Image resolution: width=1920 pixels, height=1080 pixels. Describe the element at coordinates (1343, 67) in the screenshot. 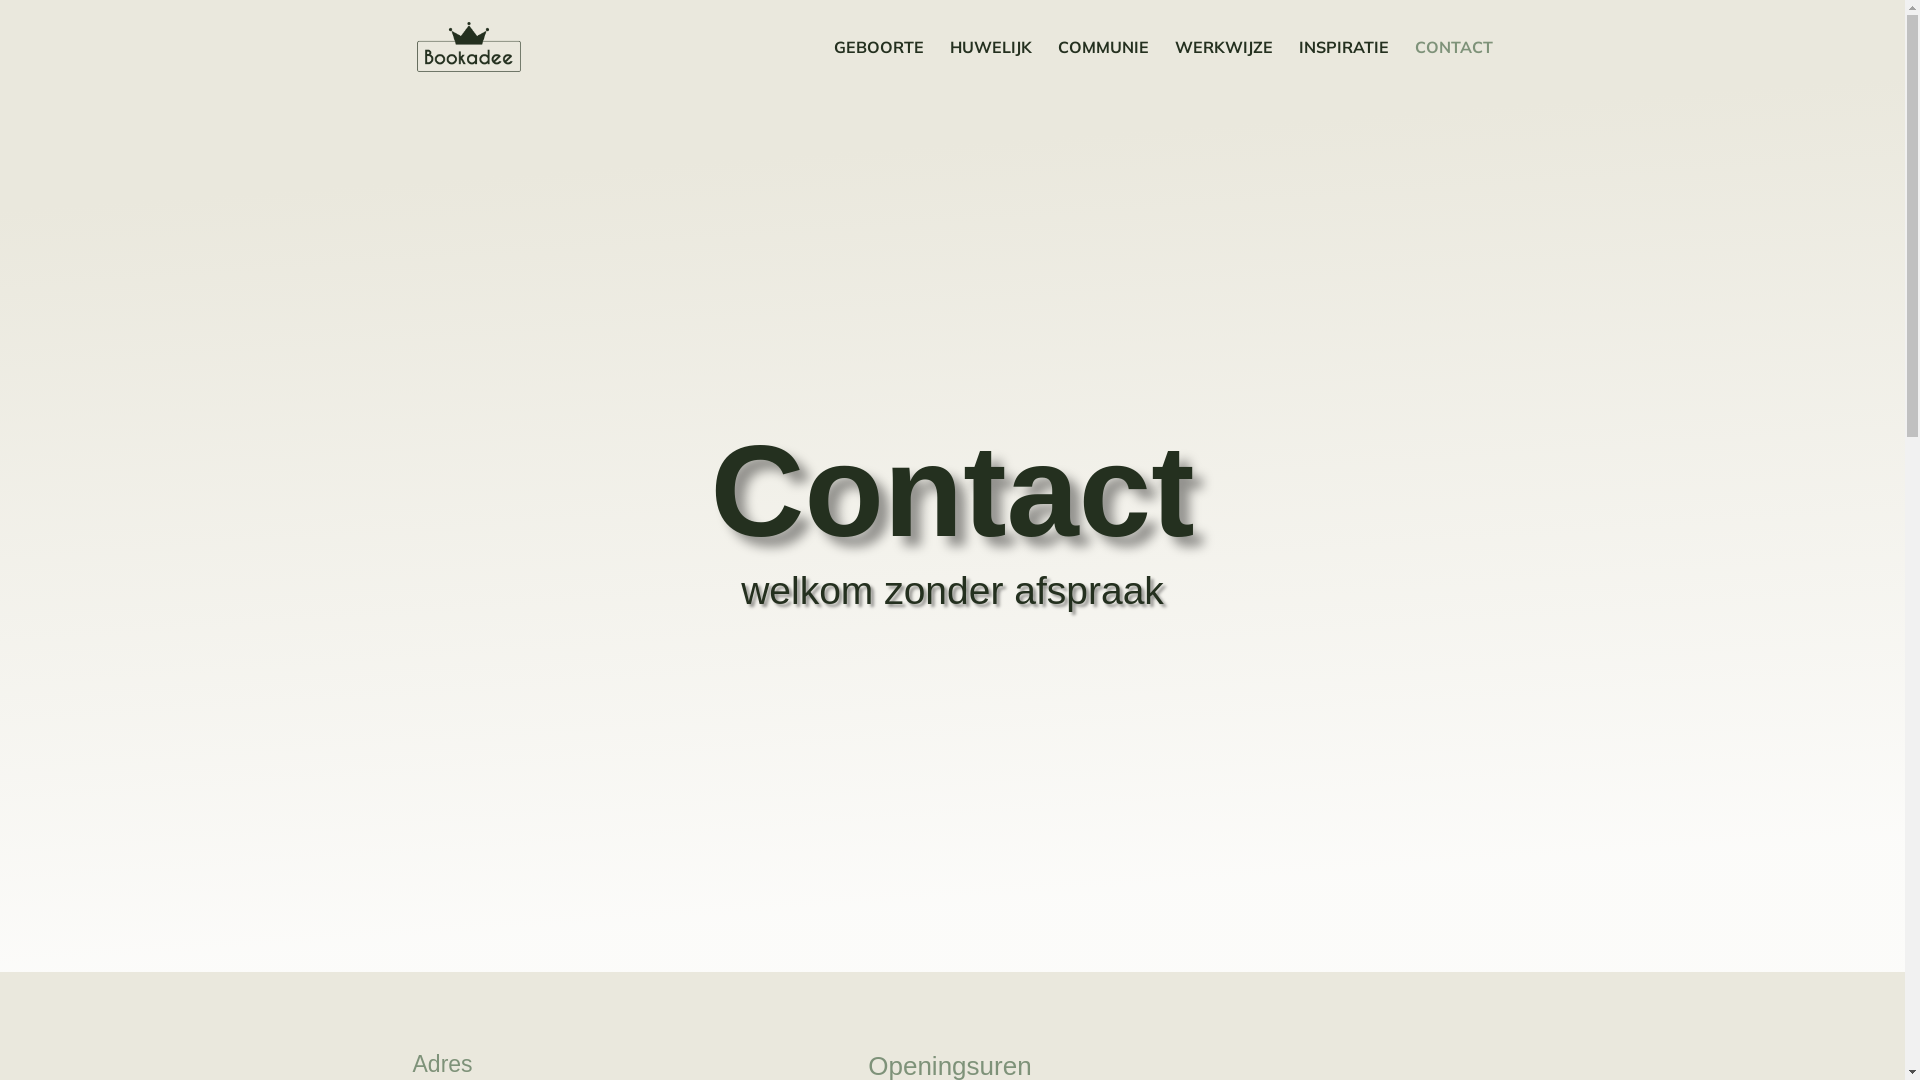

I see `INSPIRATIE` at that location.